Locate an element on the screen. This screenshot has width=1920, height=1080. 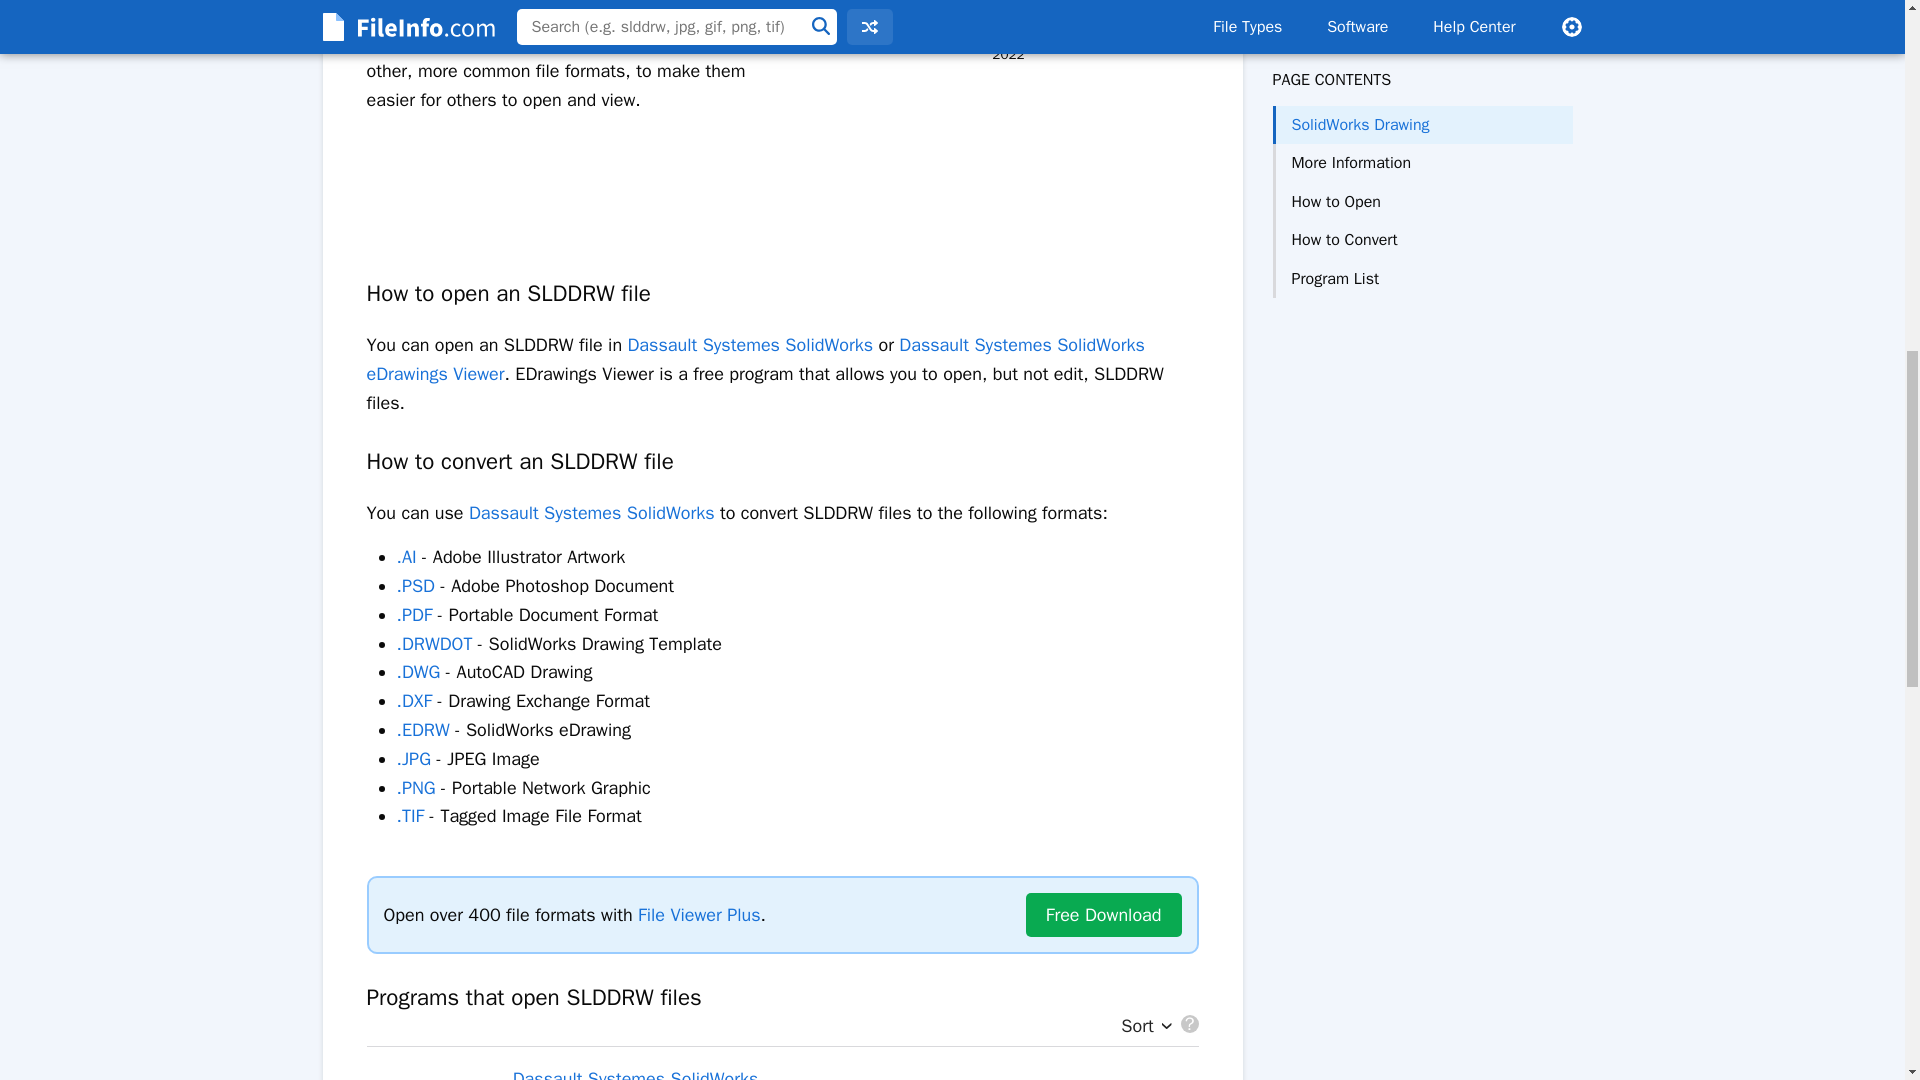
.PNG is located at coordinates (415, 788).